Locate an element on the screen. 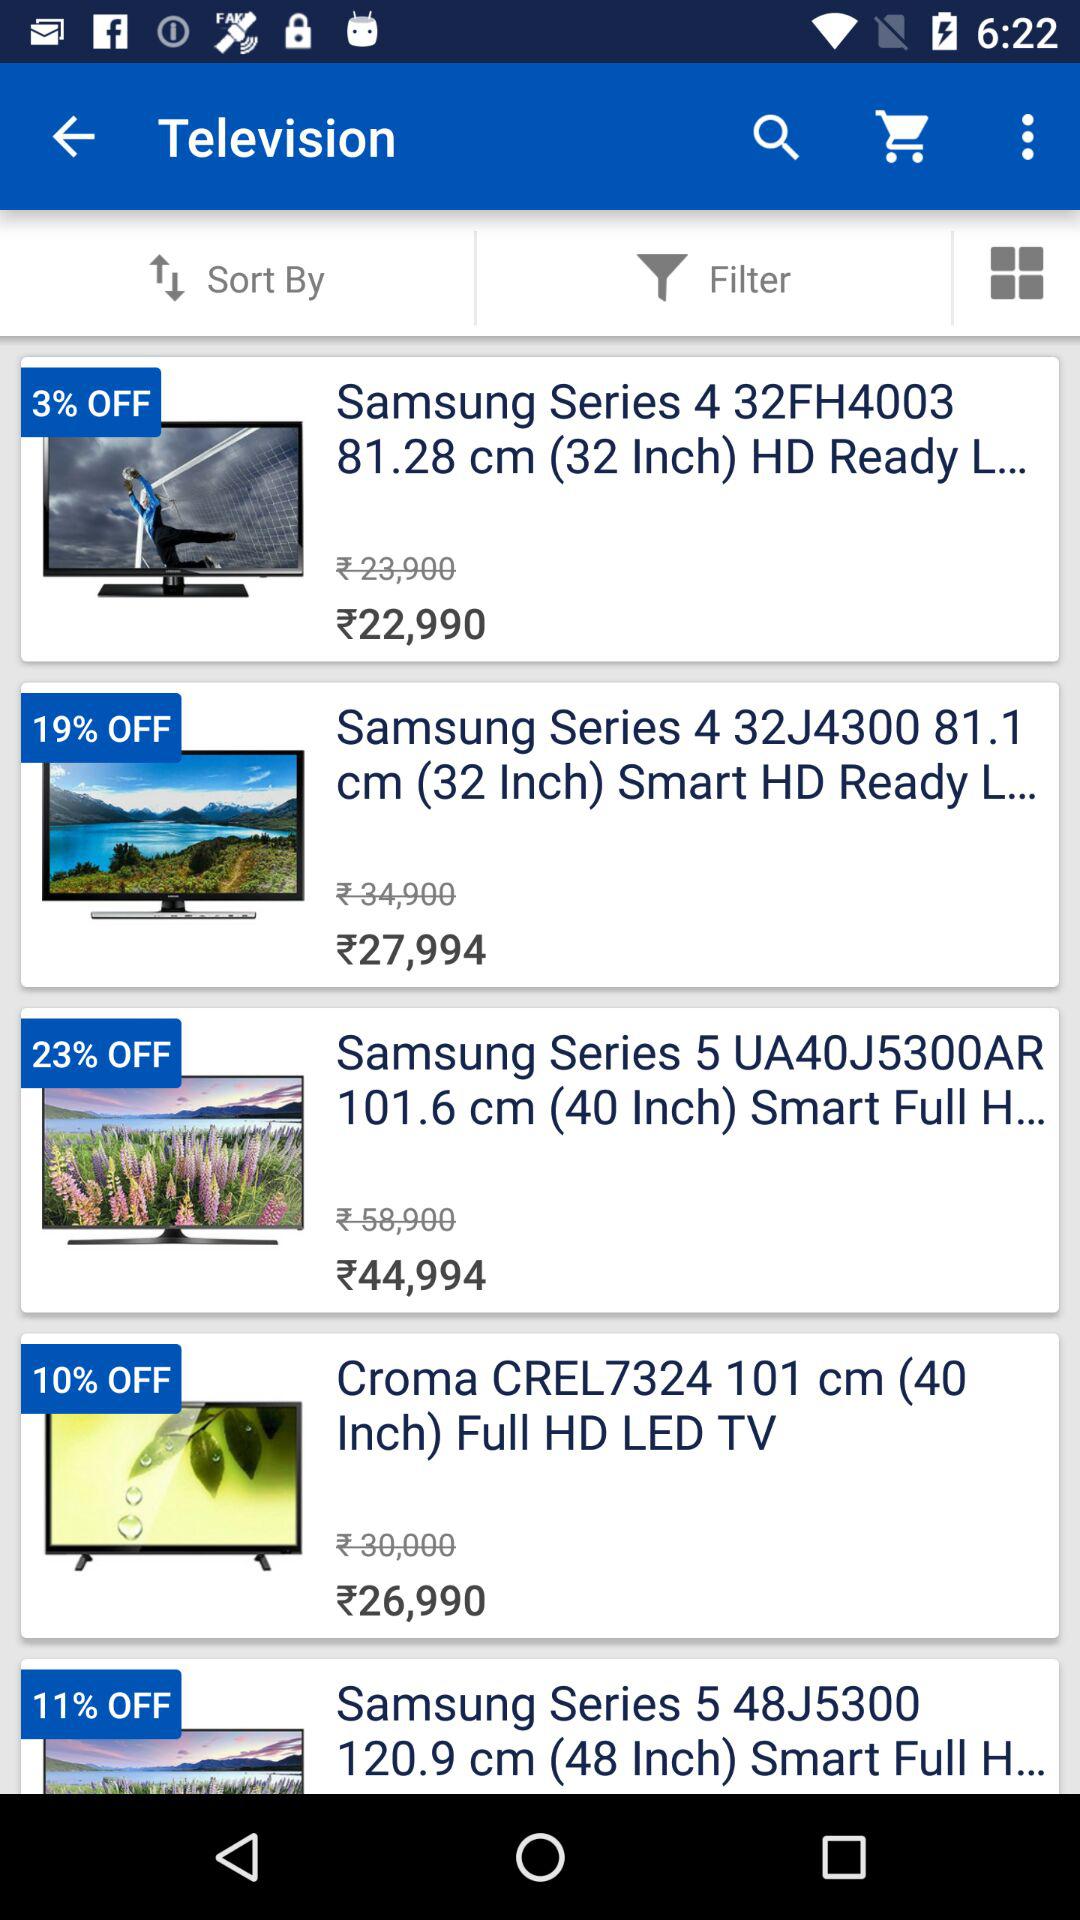 The image size is (1080, 1920). click app next to the television app is located at coordinates (775, 136).